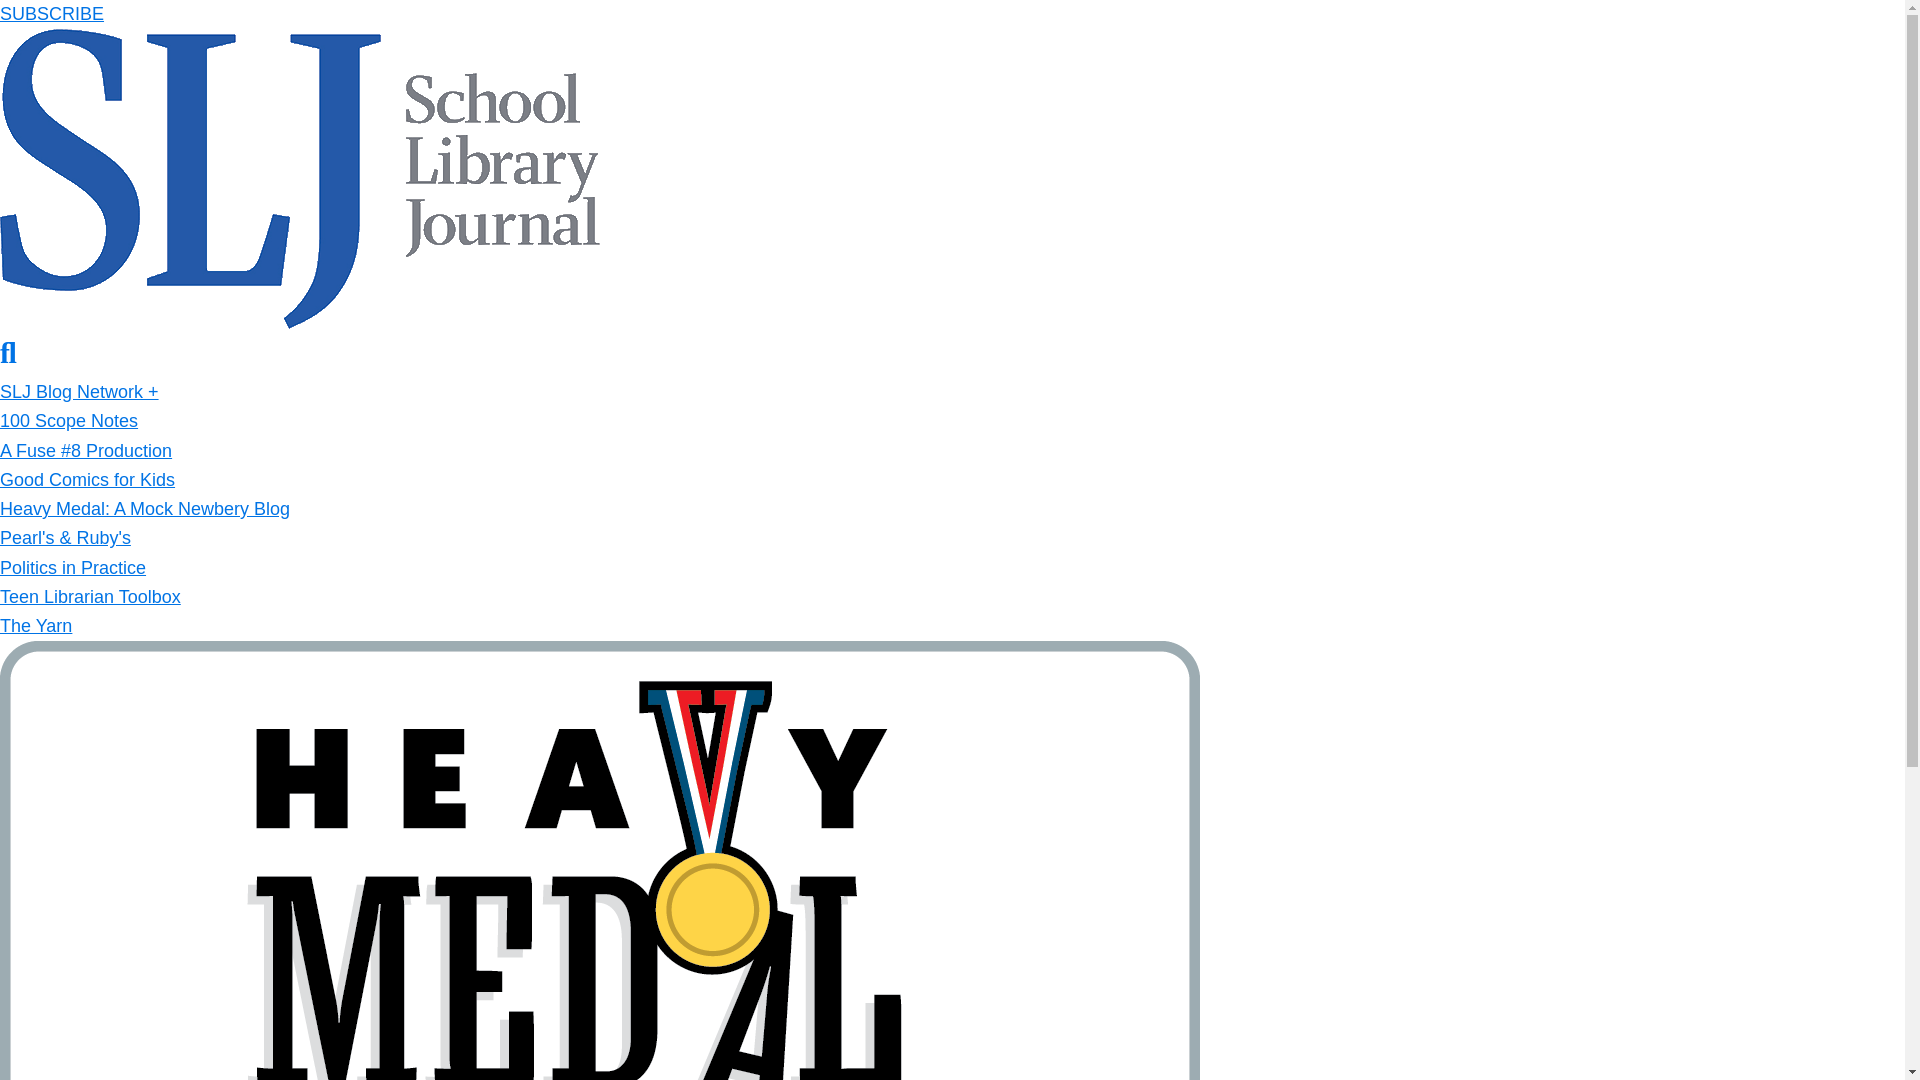 This screenshot has height=1080, width=1920. Describe the element at coordinates (36, 626) in the screenshot. I see `The Yarn` at that location.